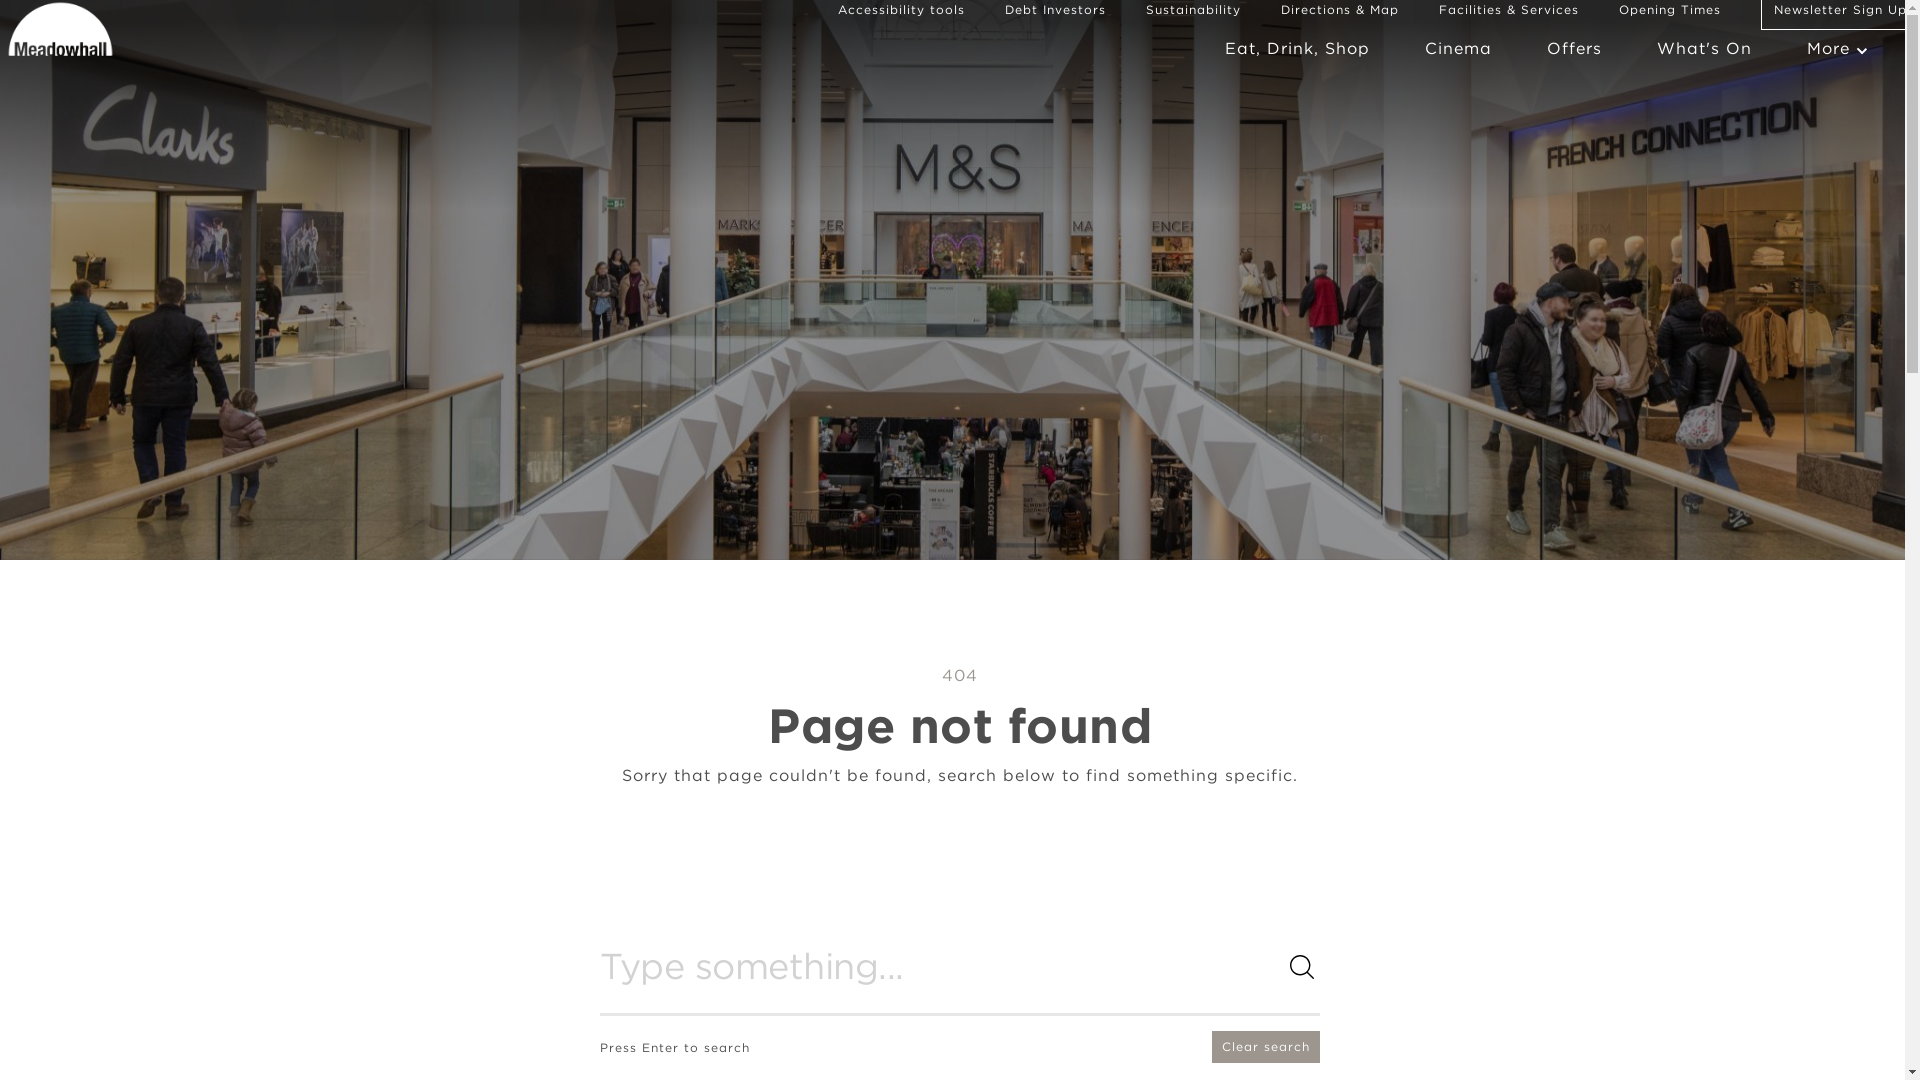 This screenshot has width=1920, height=1080. What do you see at coordinates (681, 968) in the screenshot?
I see `Submit` at bounding box center [681, 968].